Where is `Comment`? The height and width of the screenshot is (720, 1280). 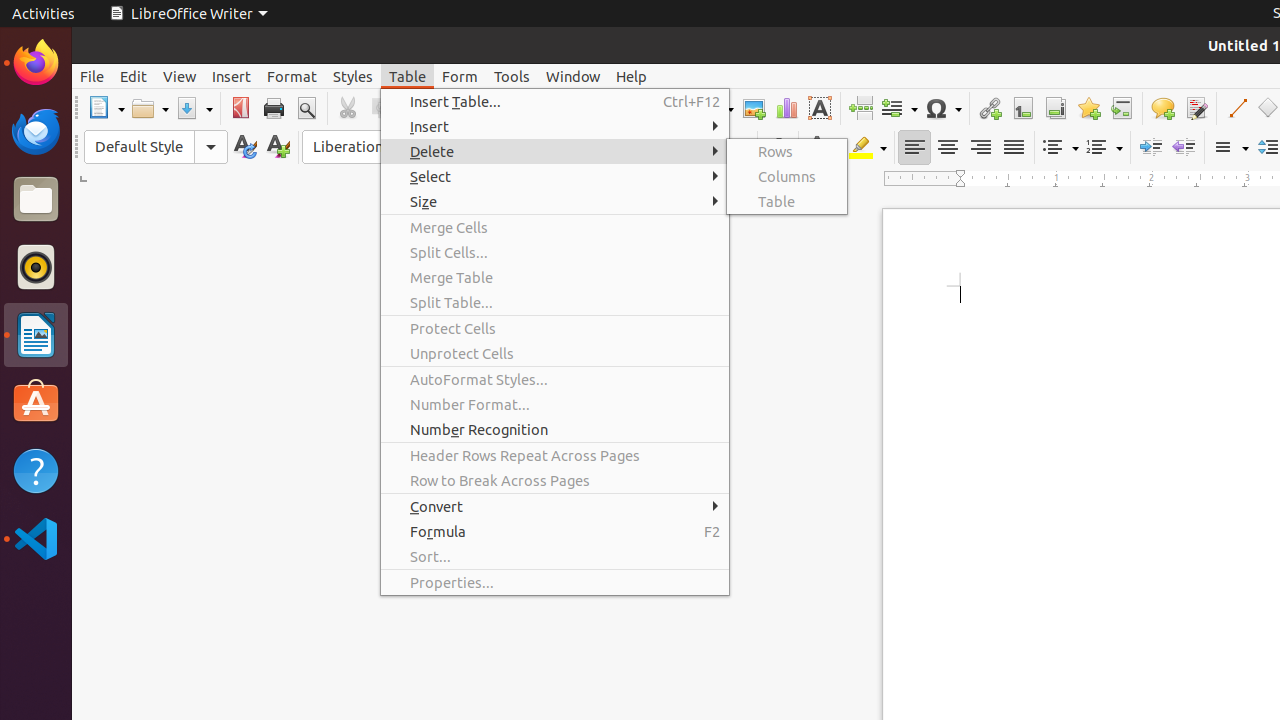 Comment is located at coordinates (1162, 108).